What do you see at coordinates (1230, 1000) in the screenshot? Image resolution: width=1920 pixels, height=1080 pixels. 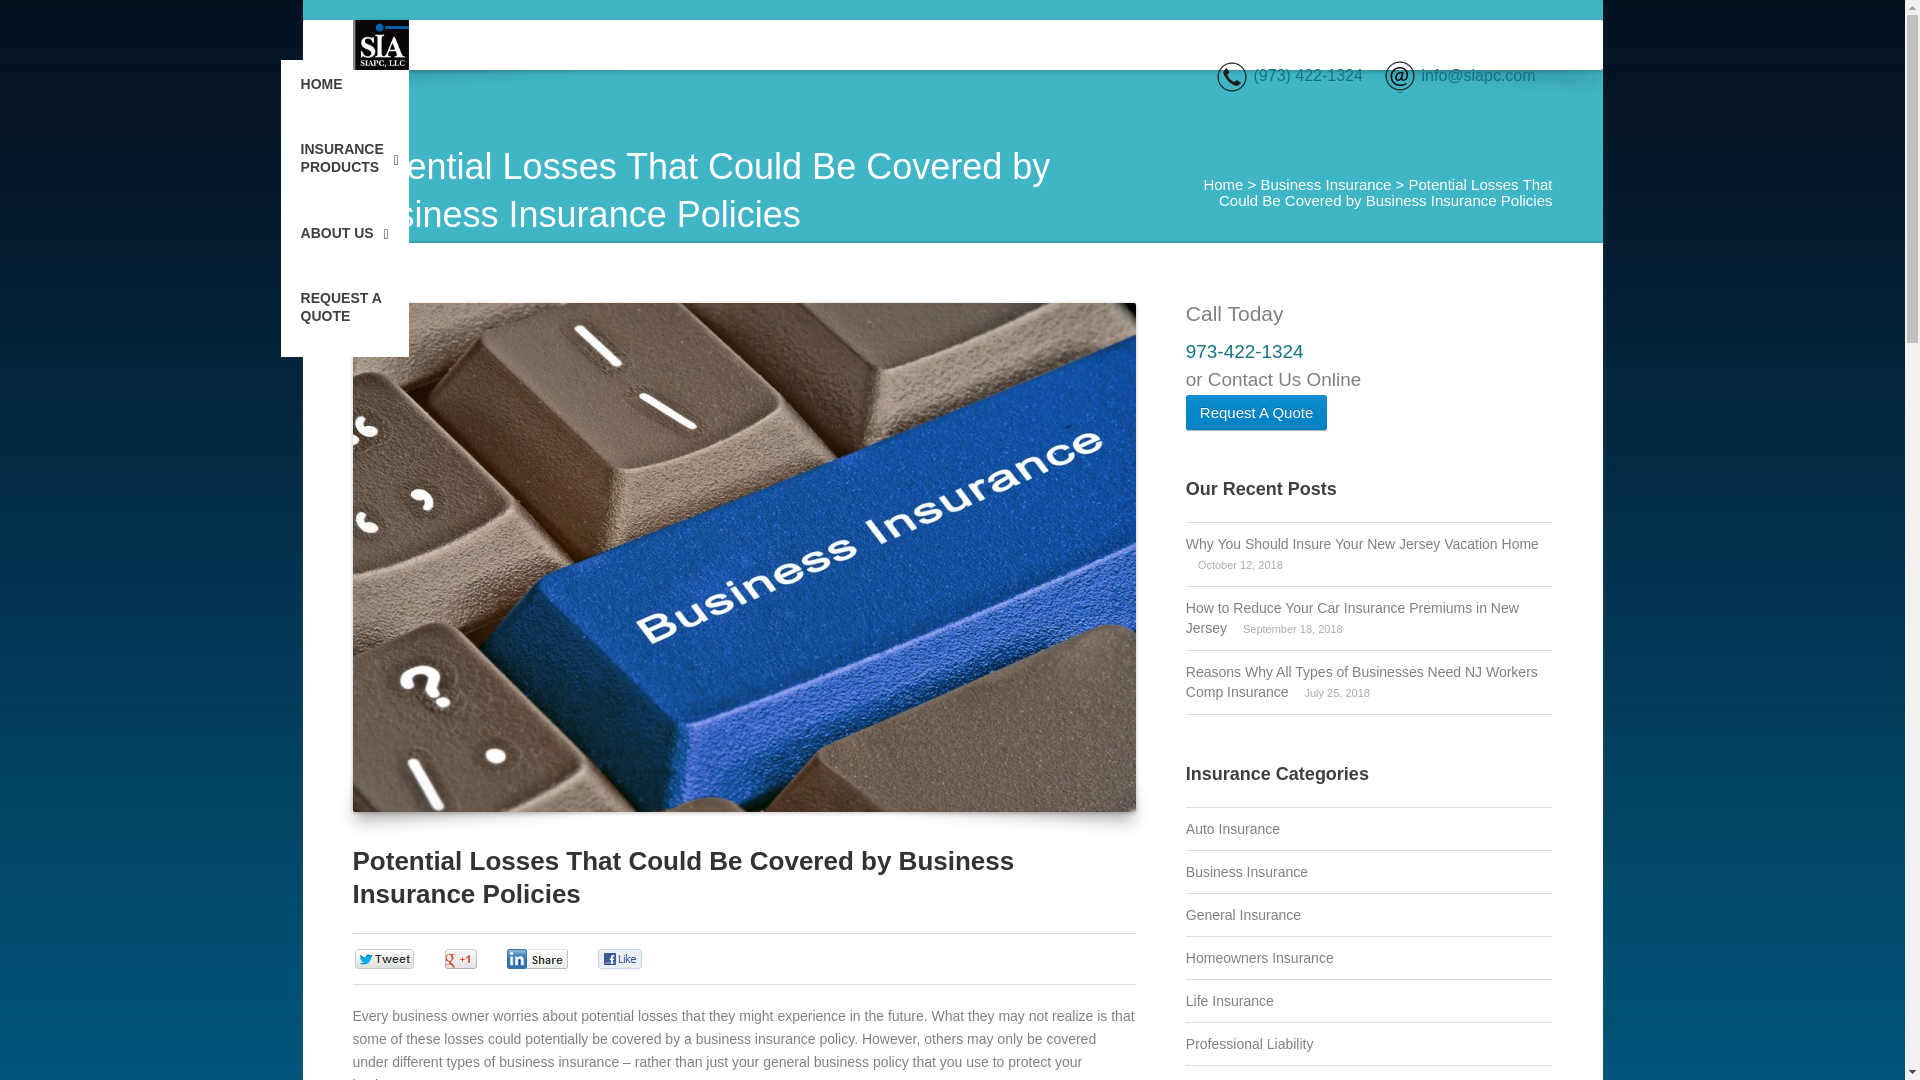 I see `Life Insurance` at bounding box center [1230, 1000].